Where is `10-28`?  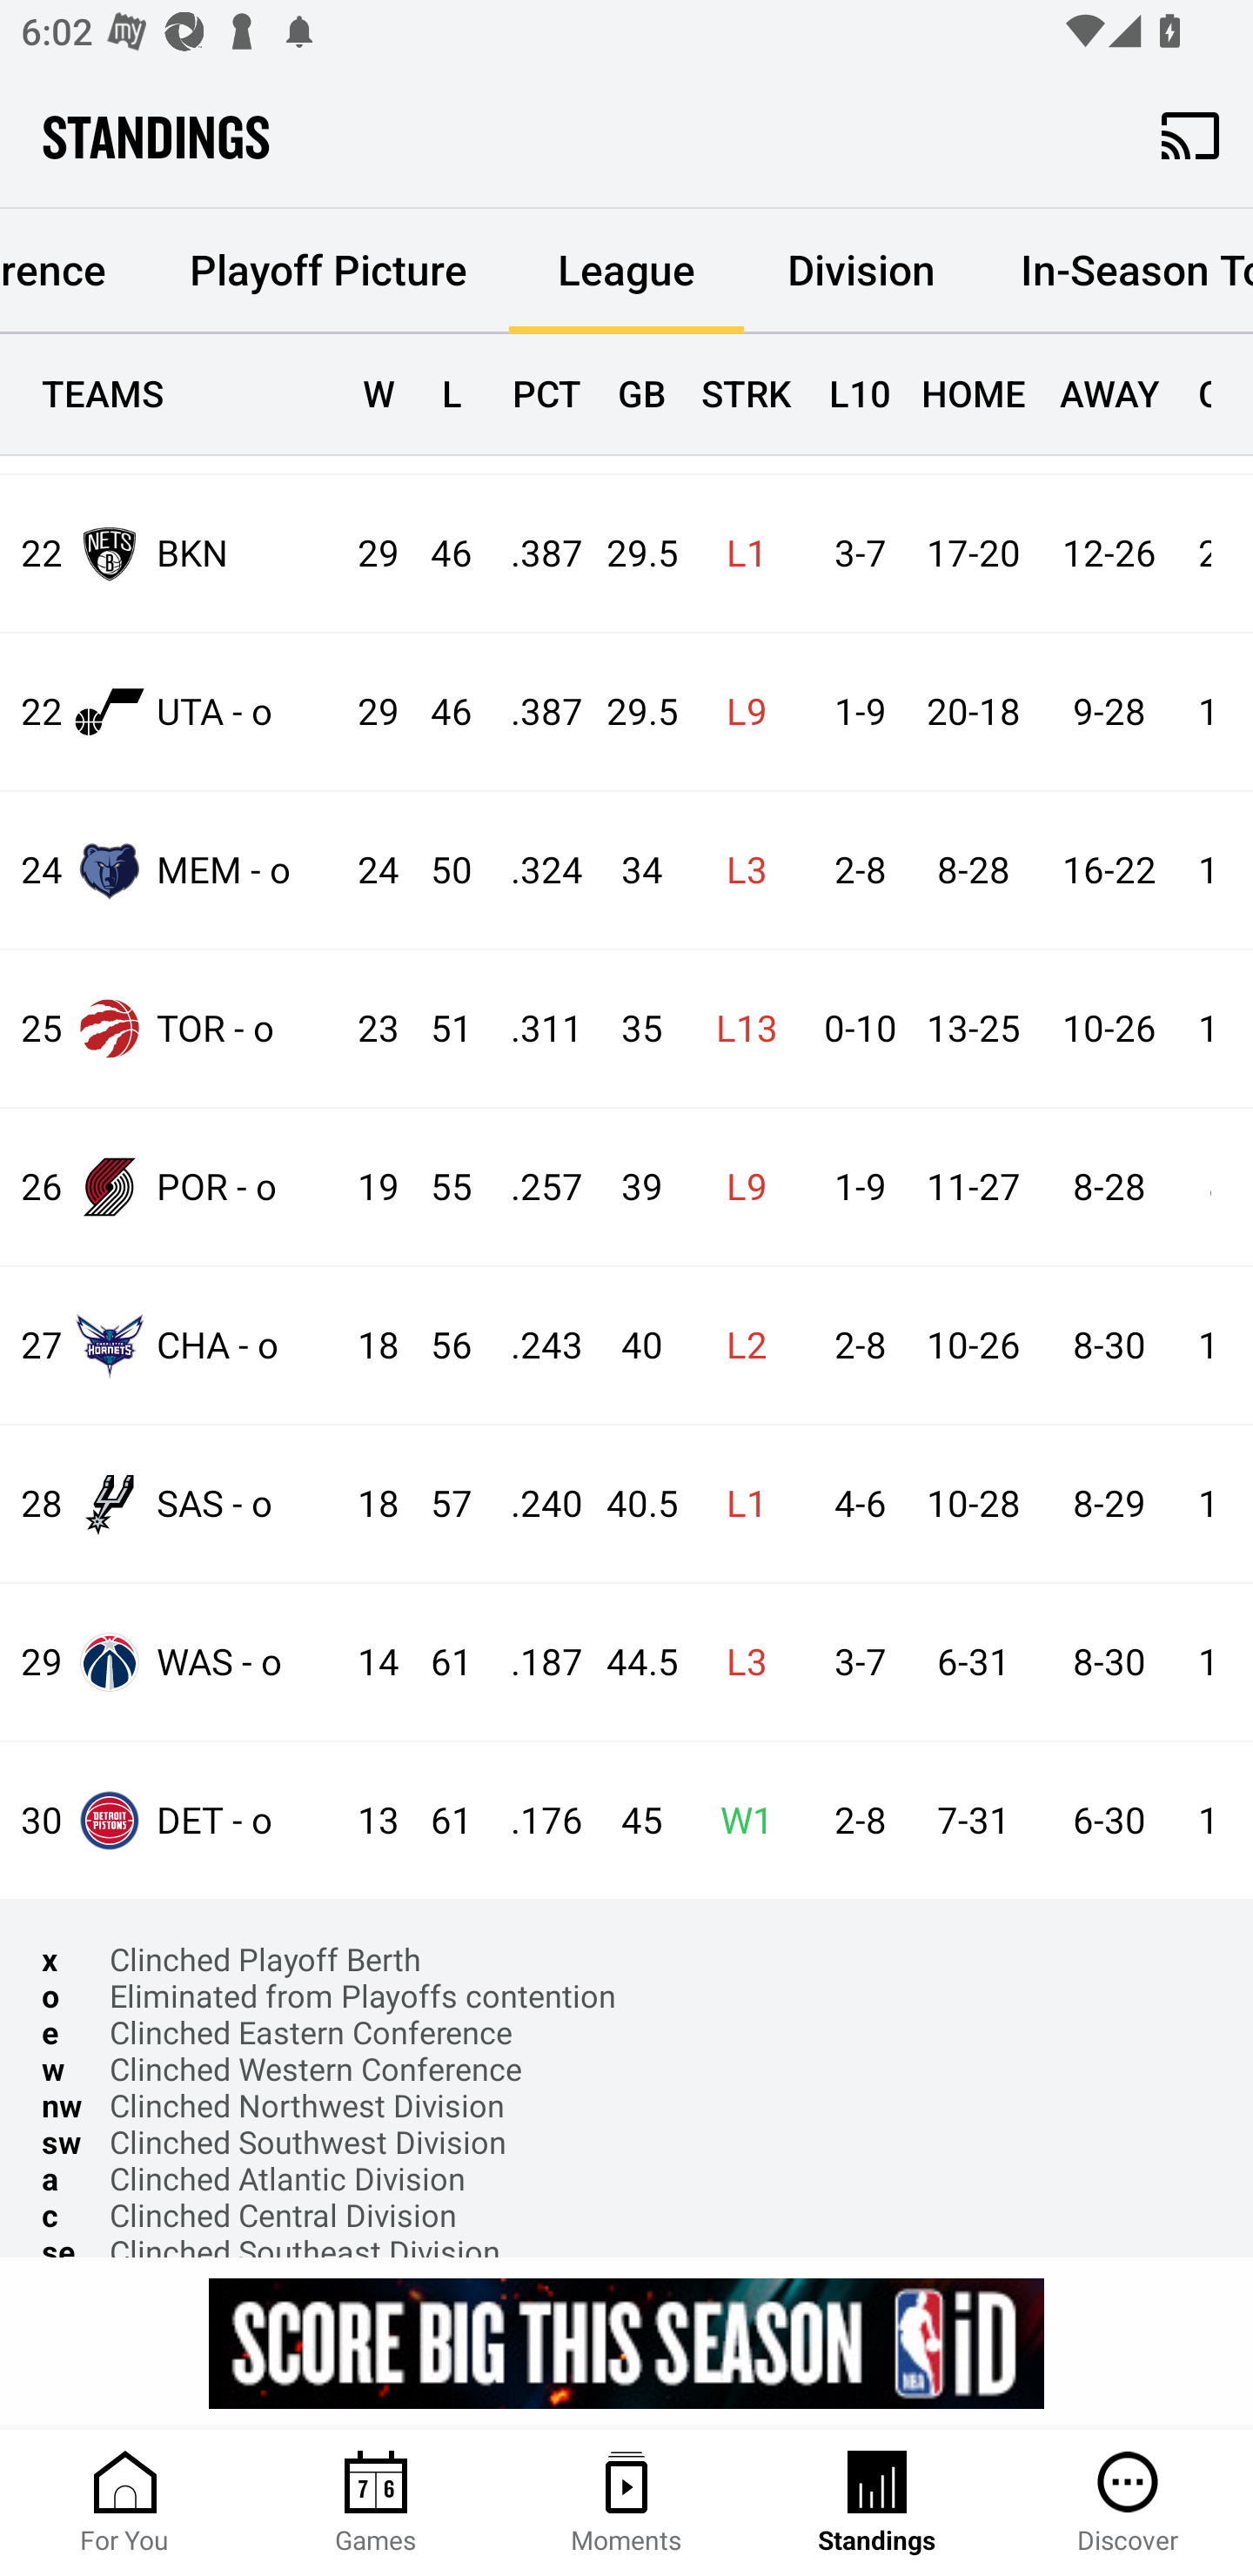 10-28 is located at coordinates (973, 1504).